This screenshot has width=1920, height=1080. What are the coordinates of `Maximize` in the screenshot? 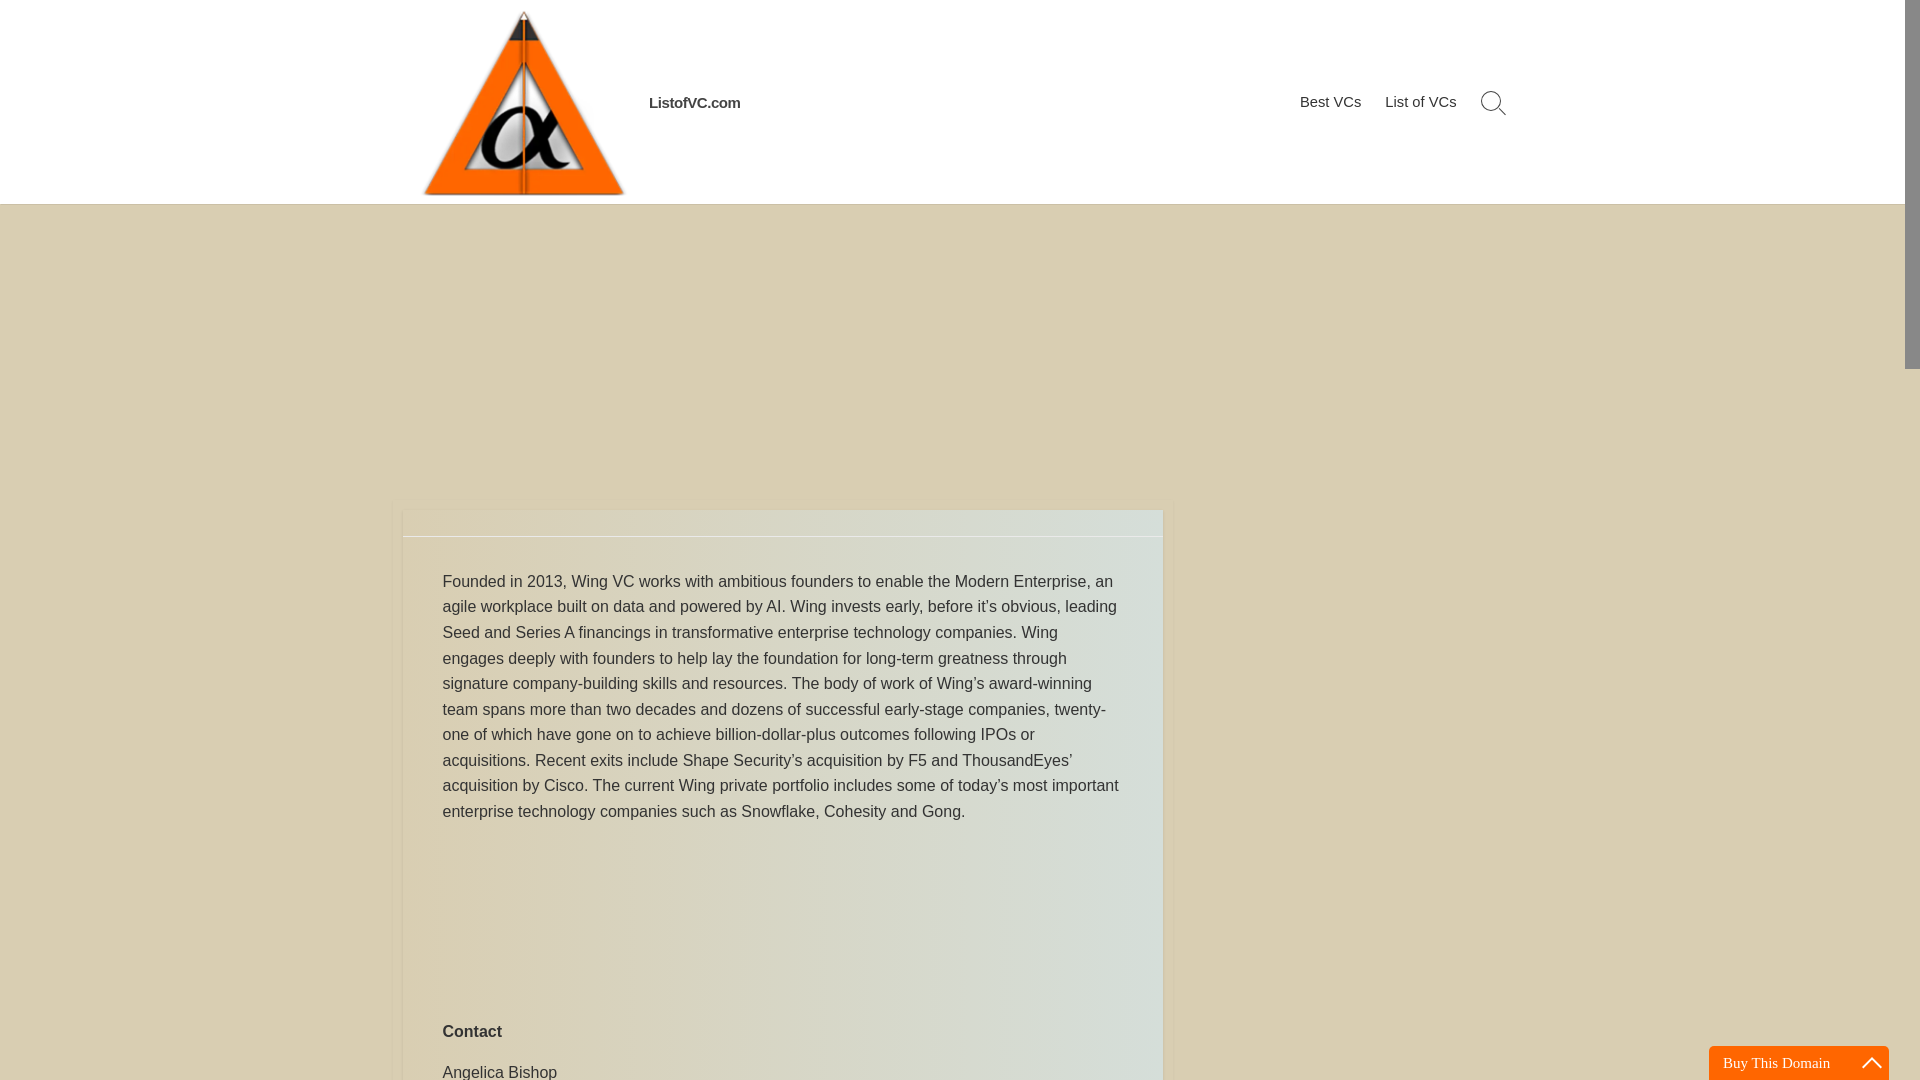 It's located at (1872, 1062).